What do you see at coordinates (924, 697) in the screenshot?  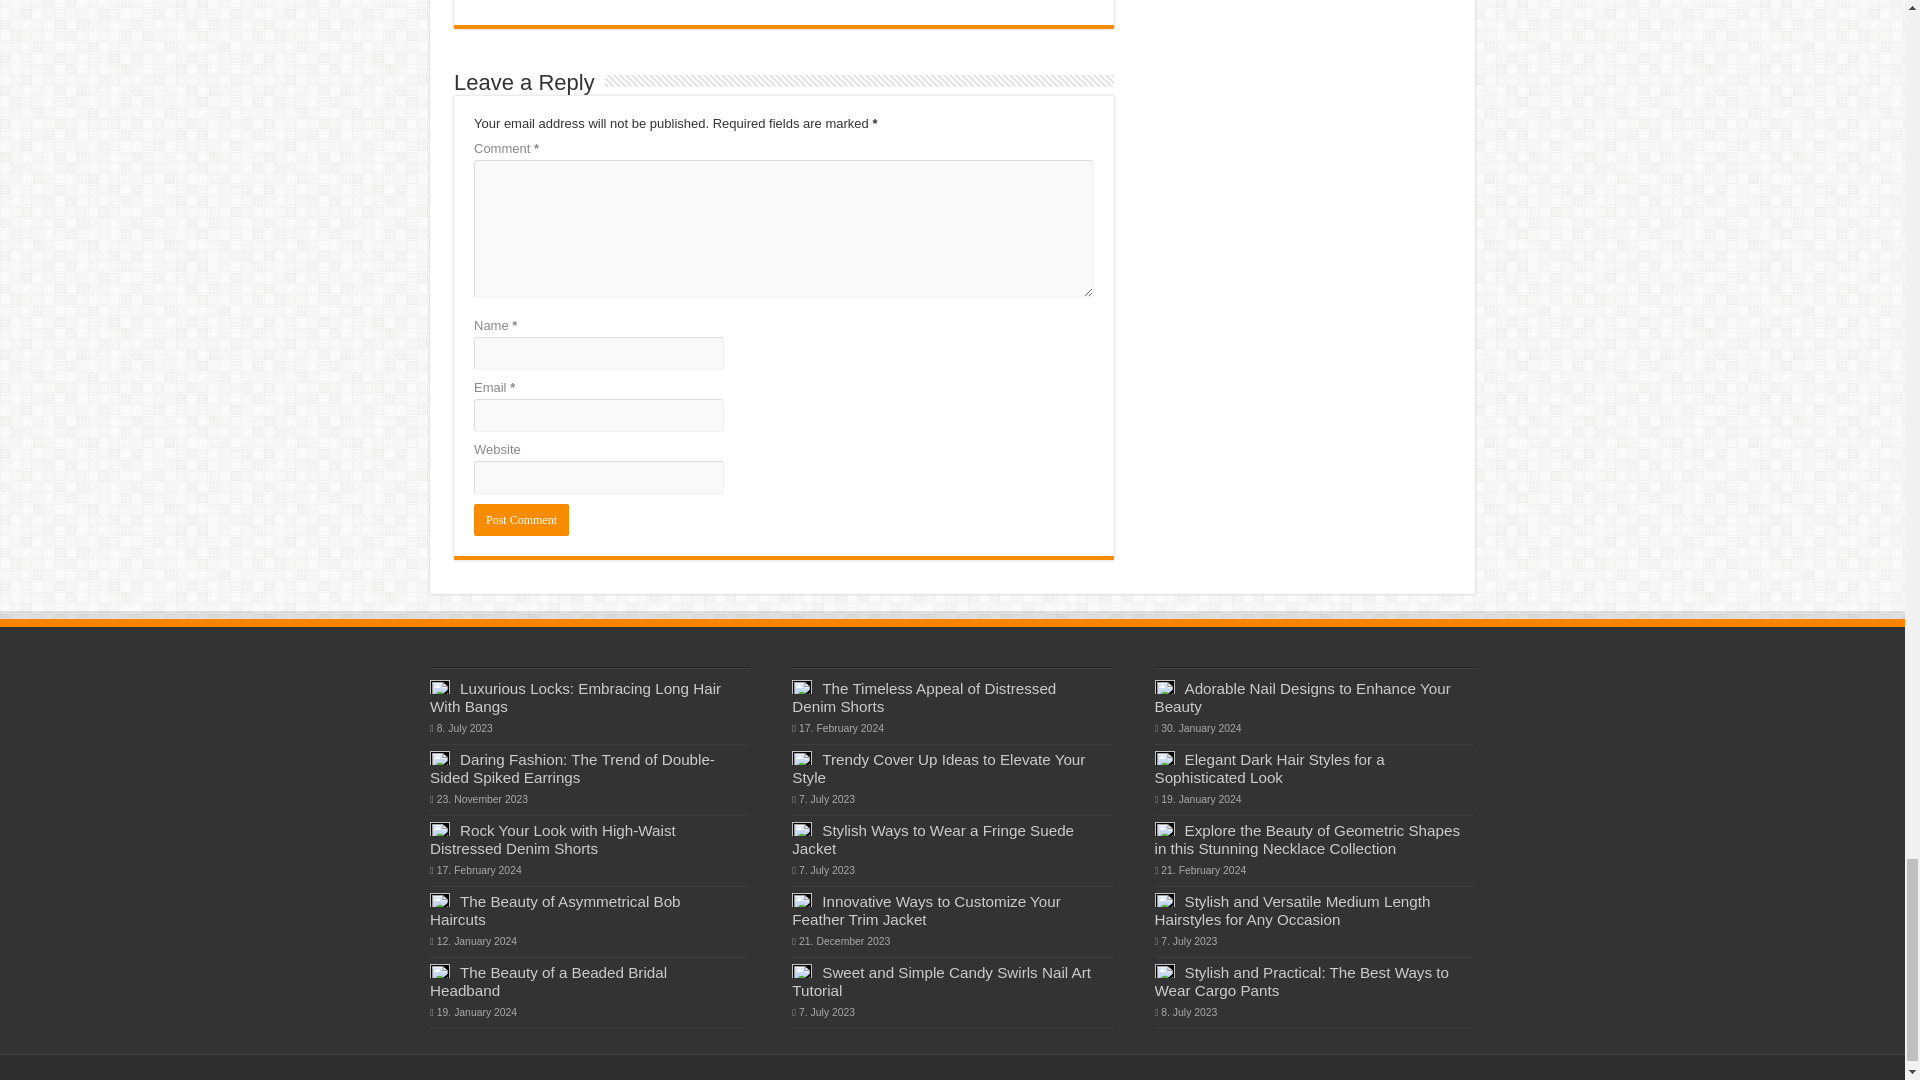 I see `The Timeless Appeal of Distressed Denim Shorts` at bounding box center [924, 697].